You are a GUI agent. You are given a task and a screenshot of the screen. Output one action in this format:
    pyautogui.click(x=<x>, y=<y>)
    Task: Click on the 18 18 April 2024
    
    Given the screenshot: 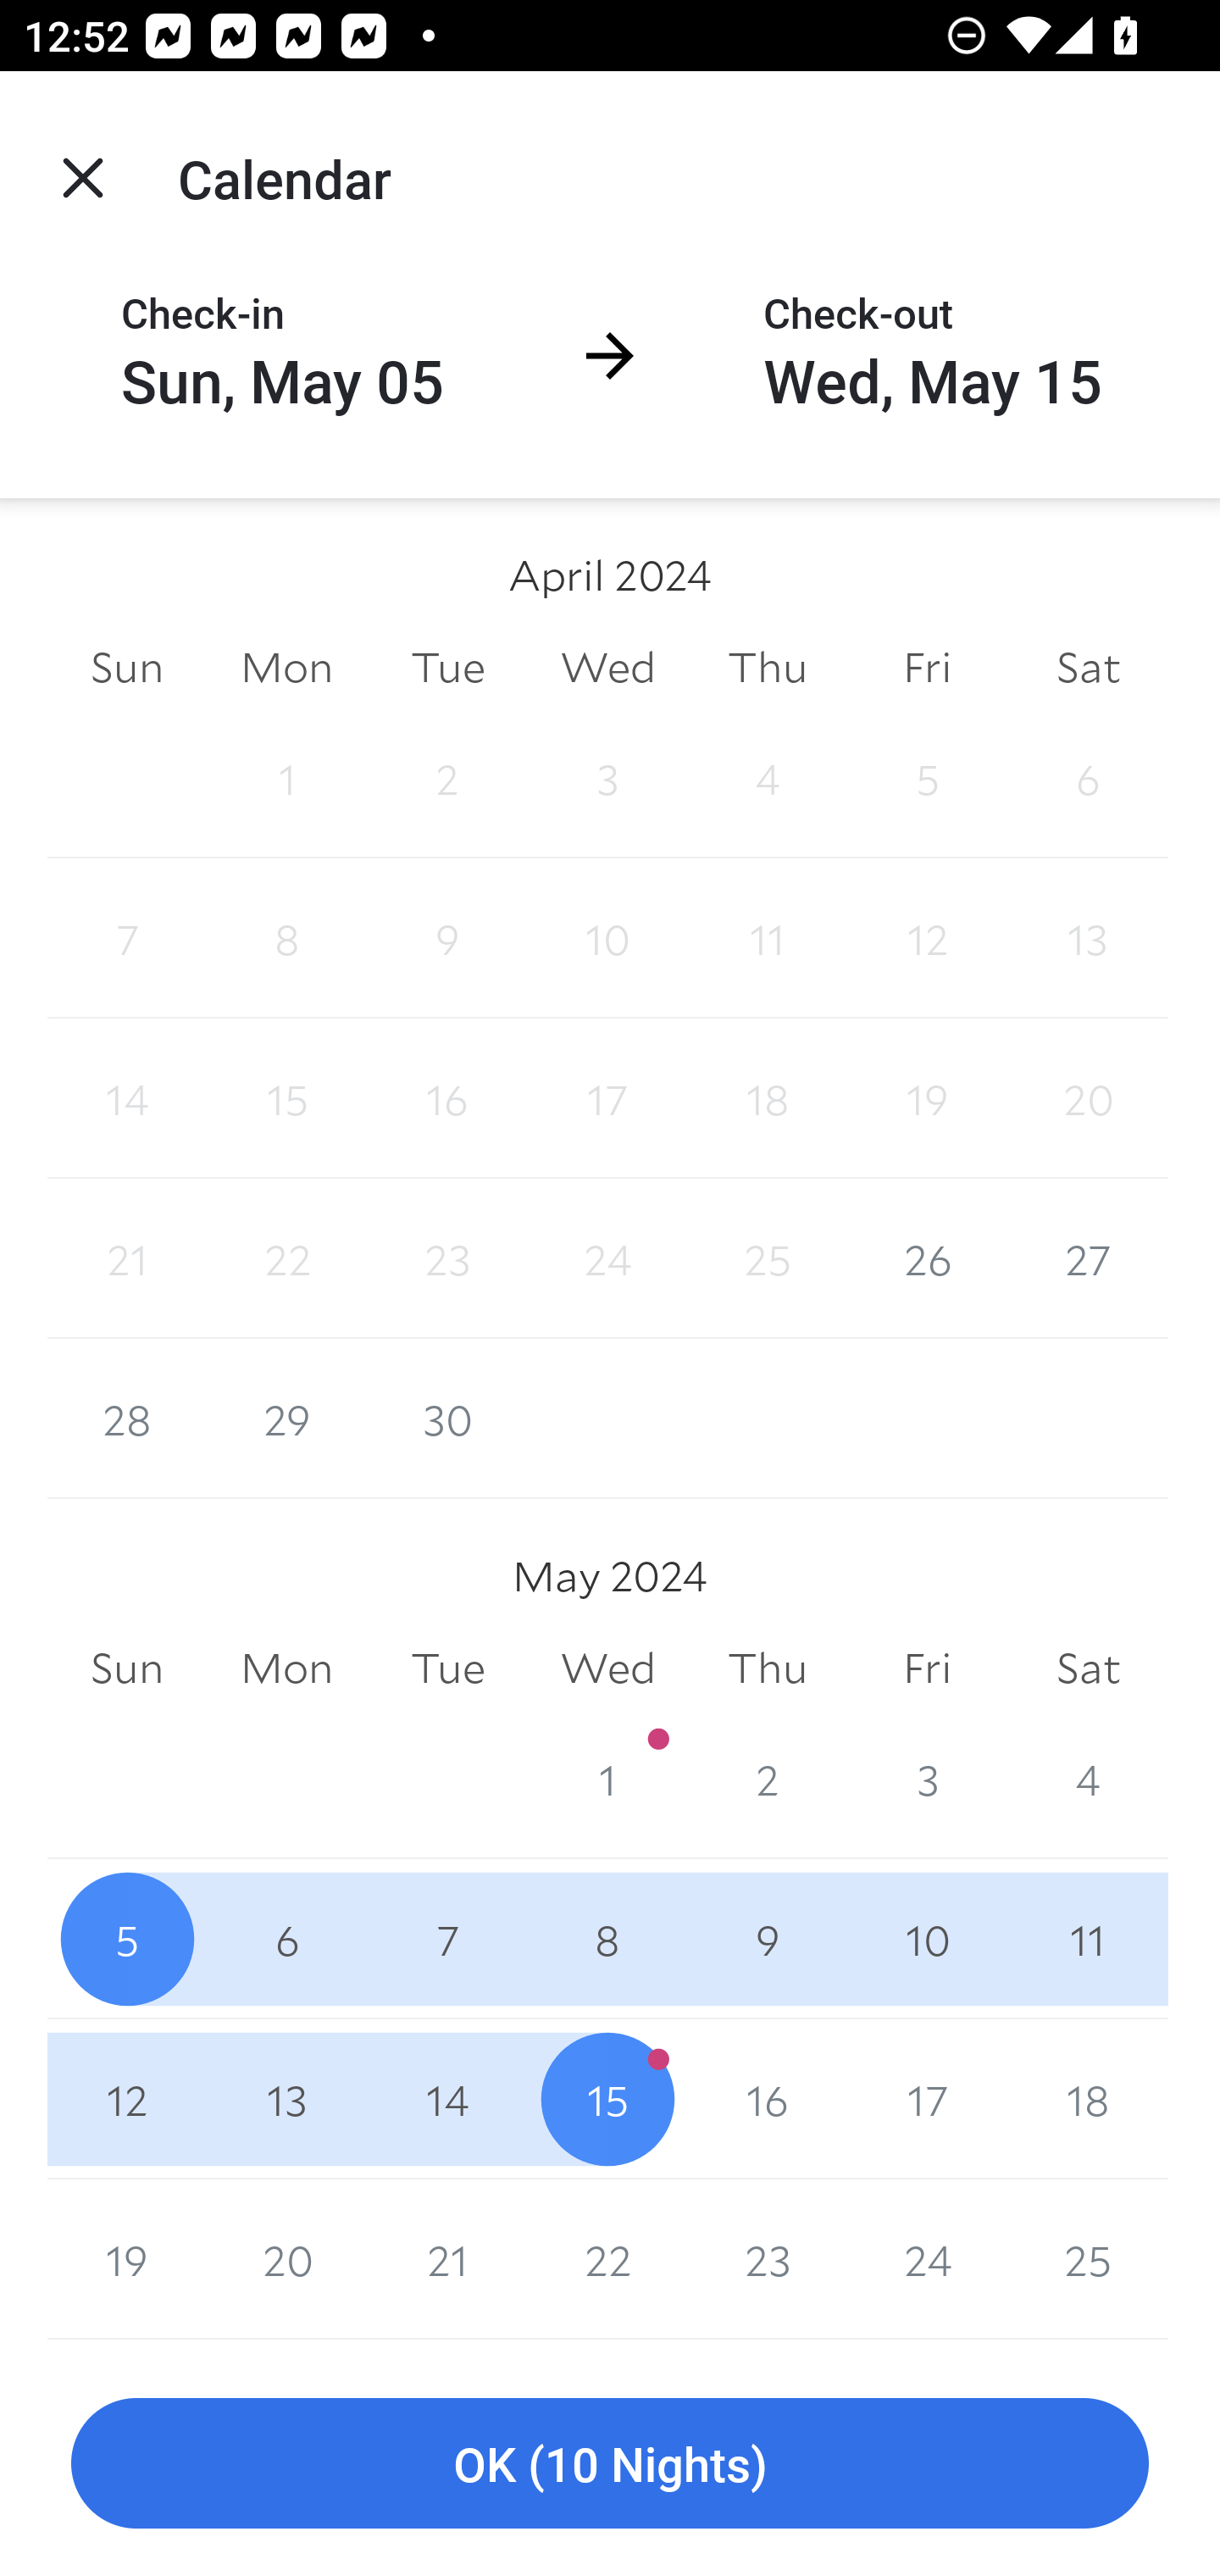 What is the action you would take?
    pyautogui.click(x=768, y=1098)
    